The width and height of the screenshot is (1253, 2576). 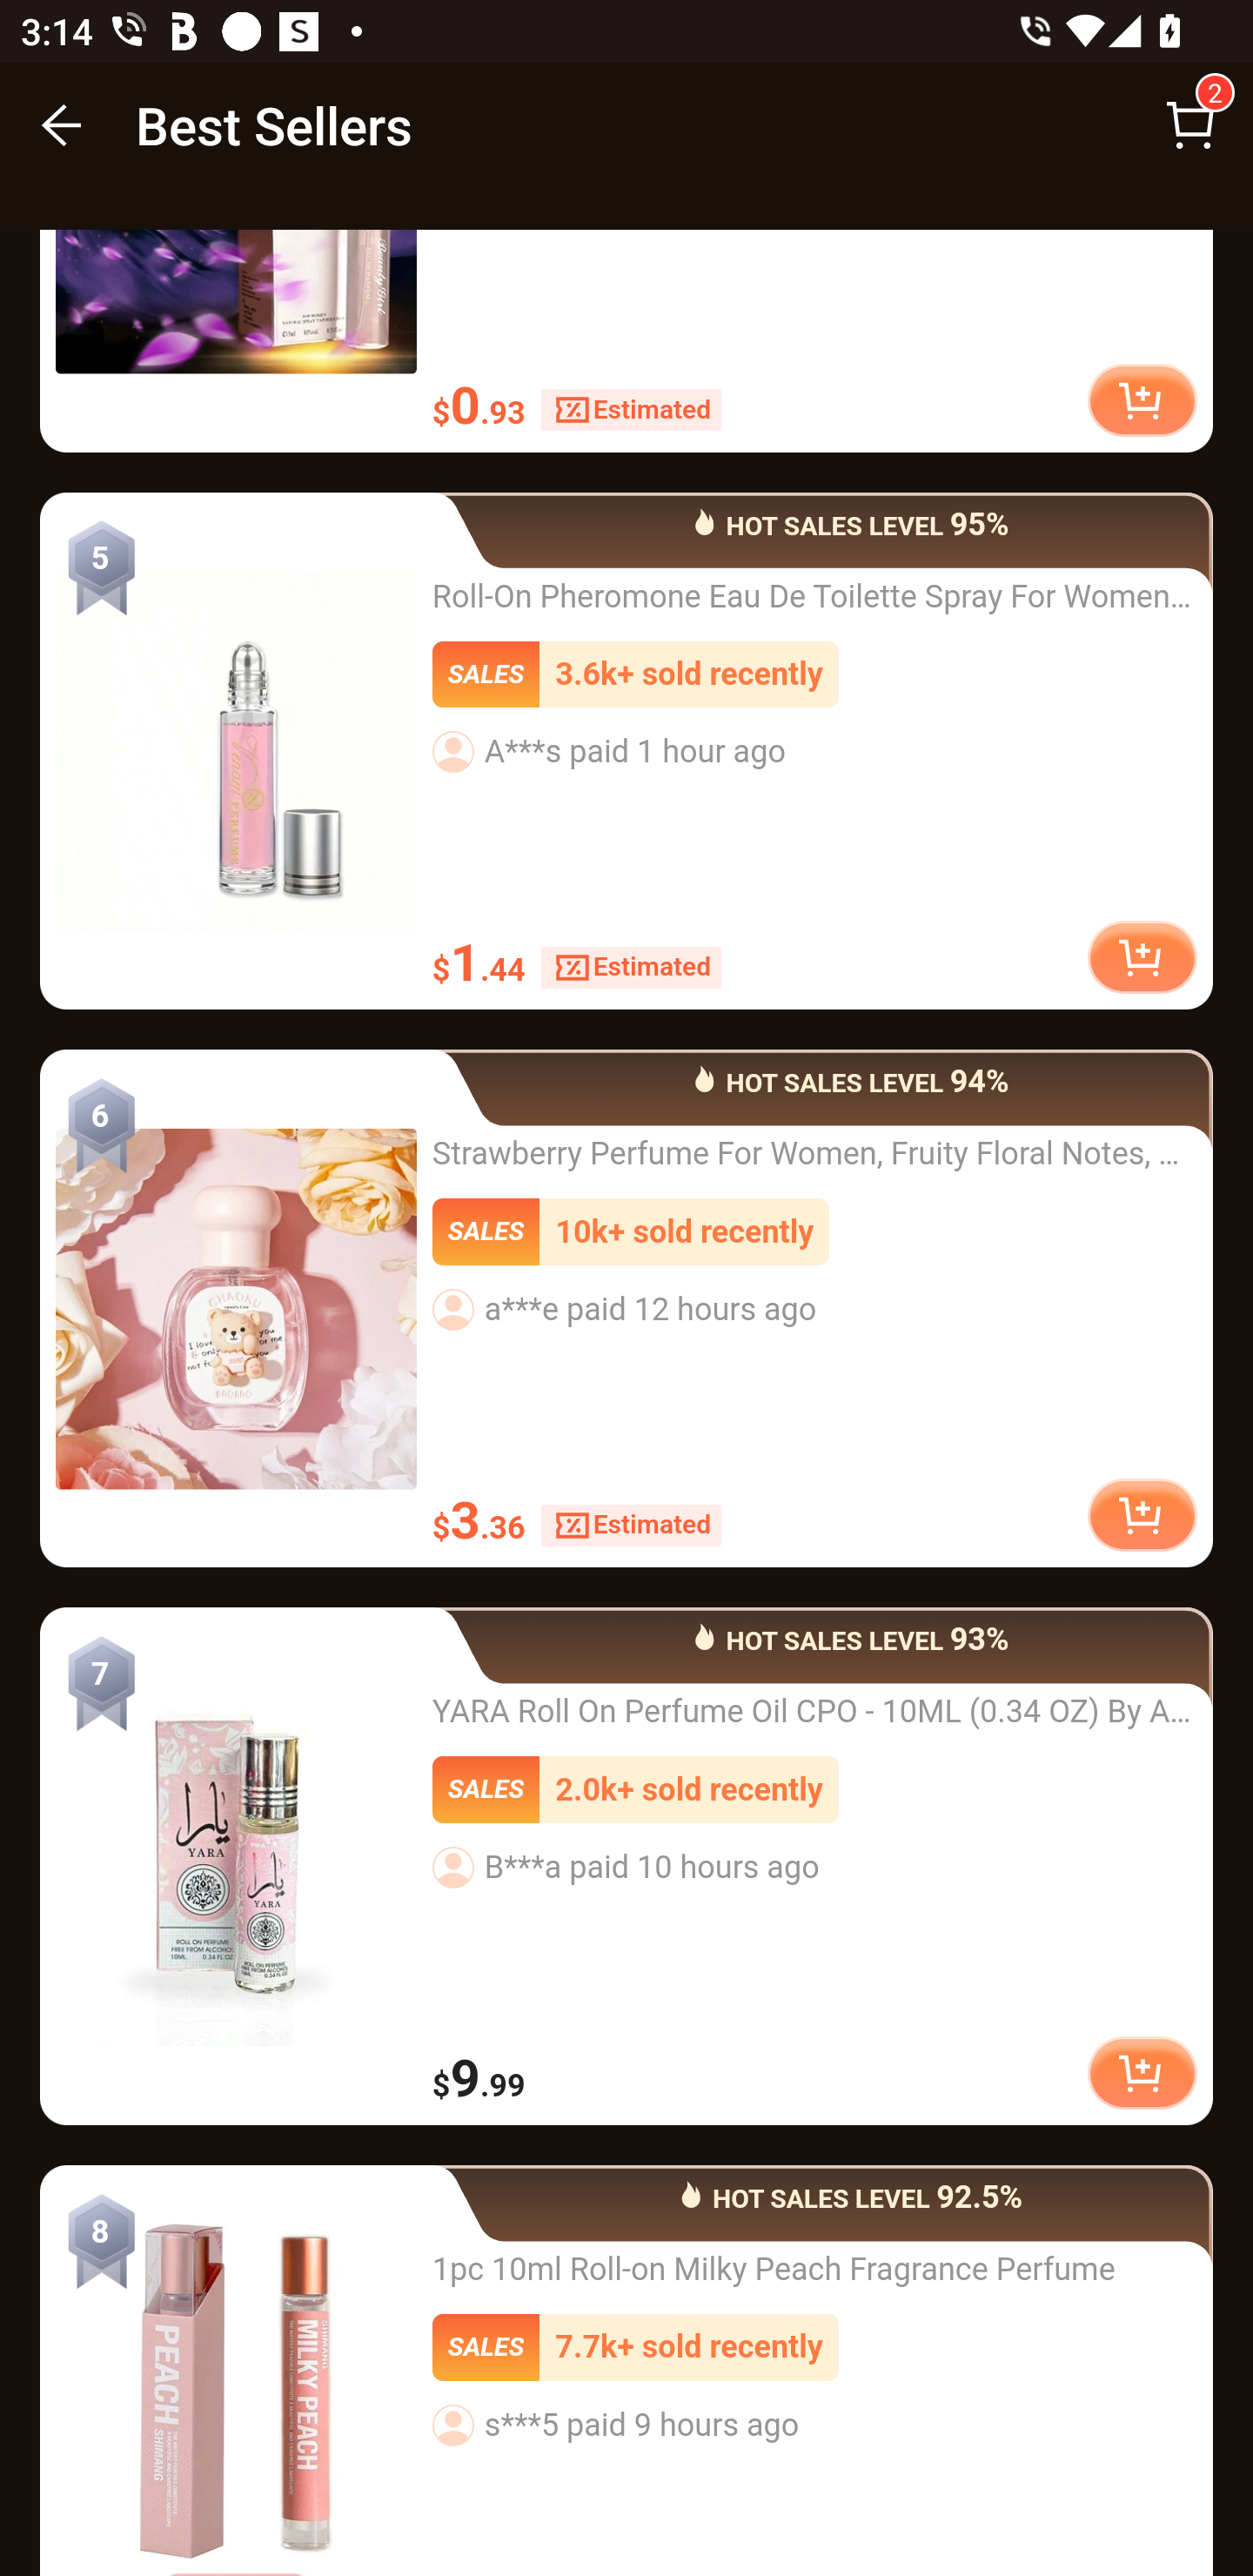 What do you see at coordinates (1142, 403) in the screenshot?
I see `add to cart` at bounding box center [1142, 403].